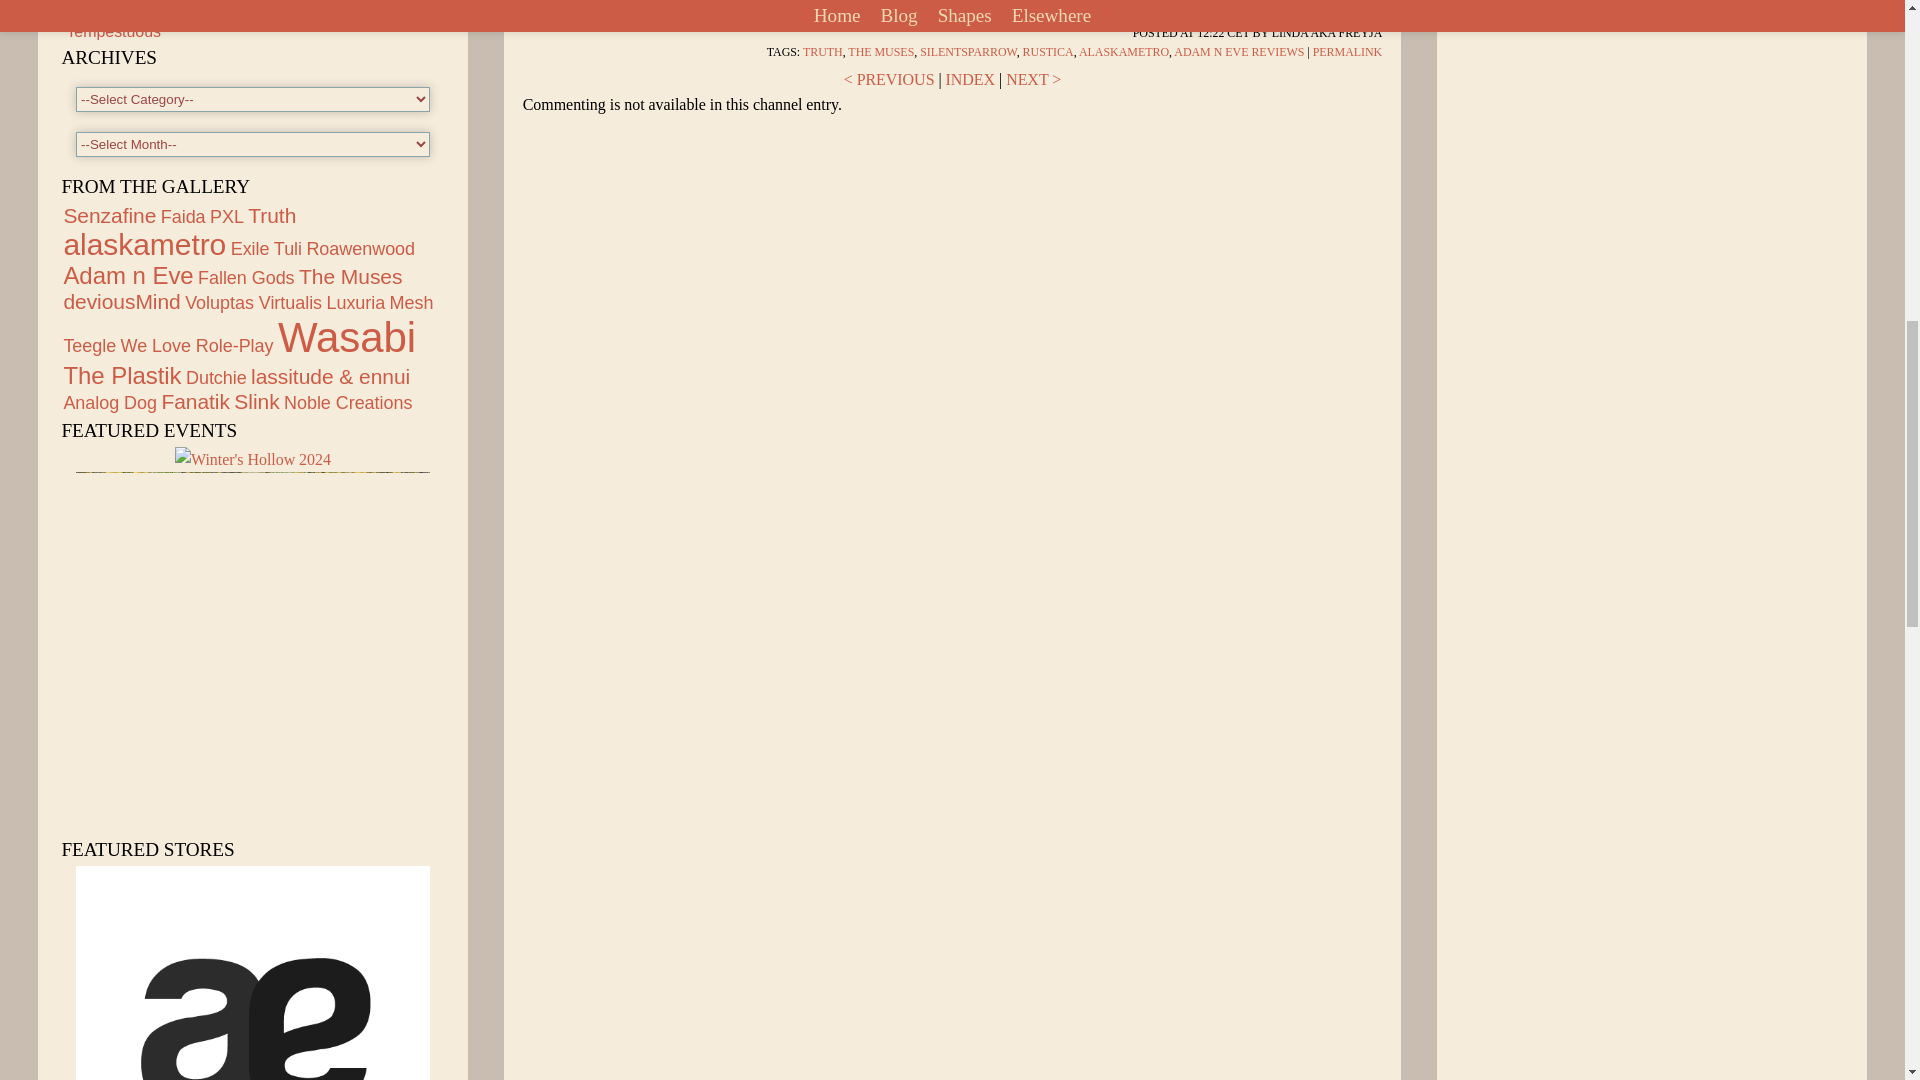 This screenshot has width=1920, height=1080. I want to click on Teegle, so click(89, 346).